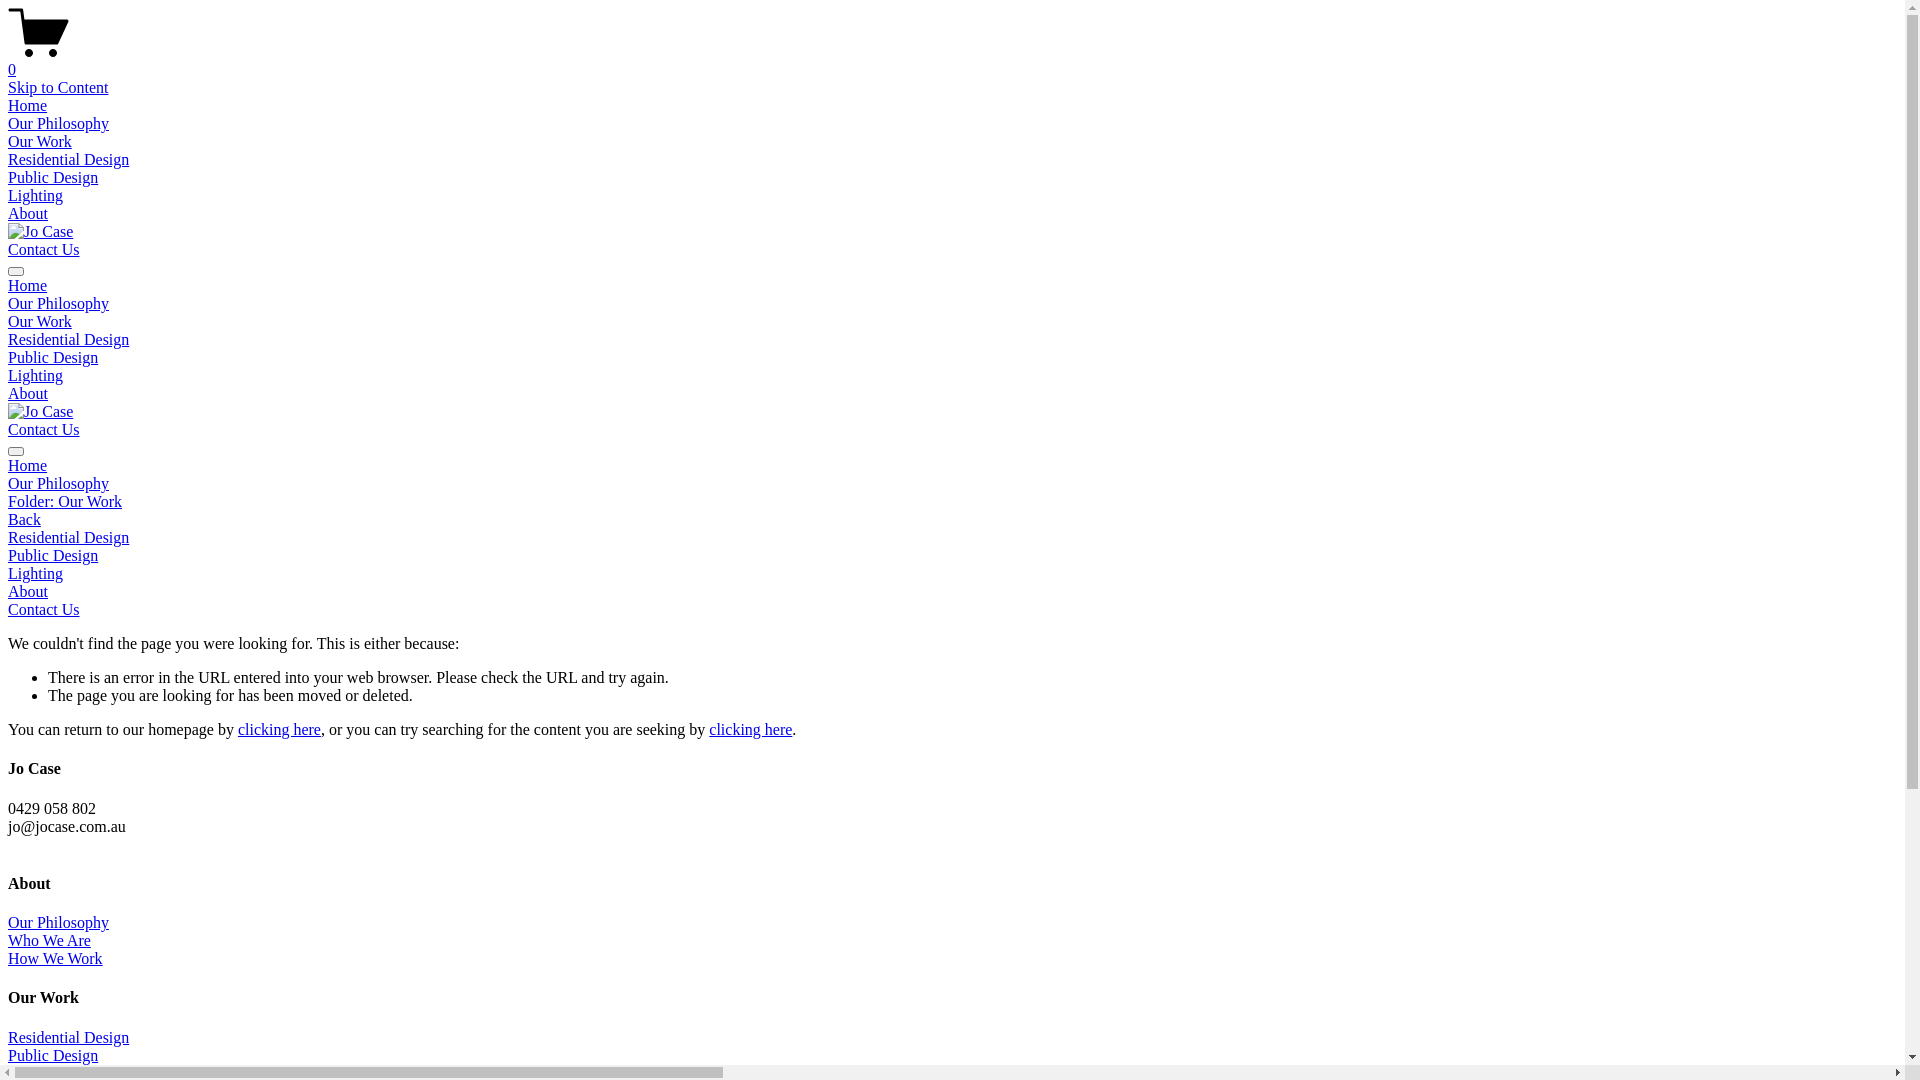  I want to click on About, so click(952, 592).